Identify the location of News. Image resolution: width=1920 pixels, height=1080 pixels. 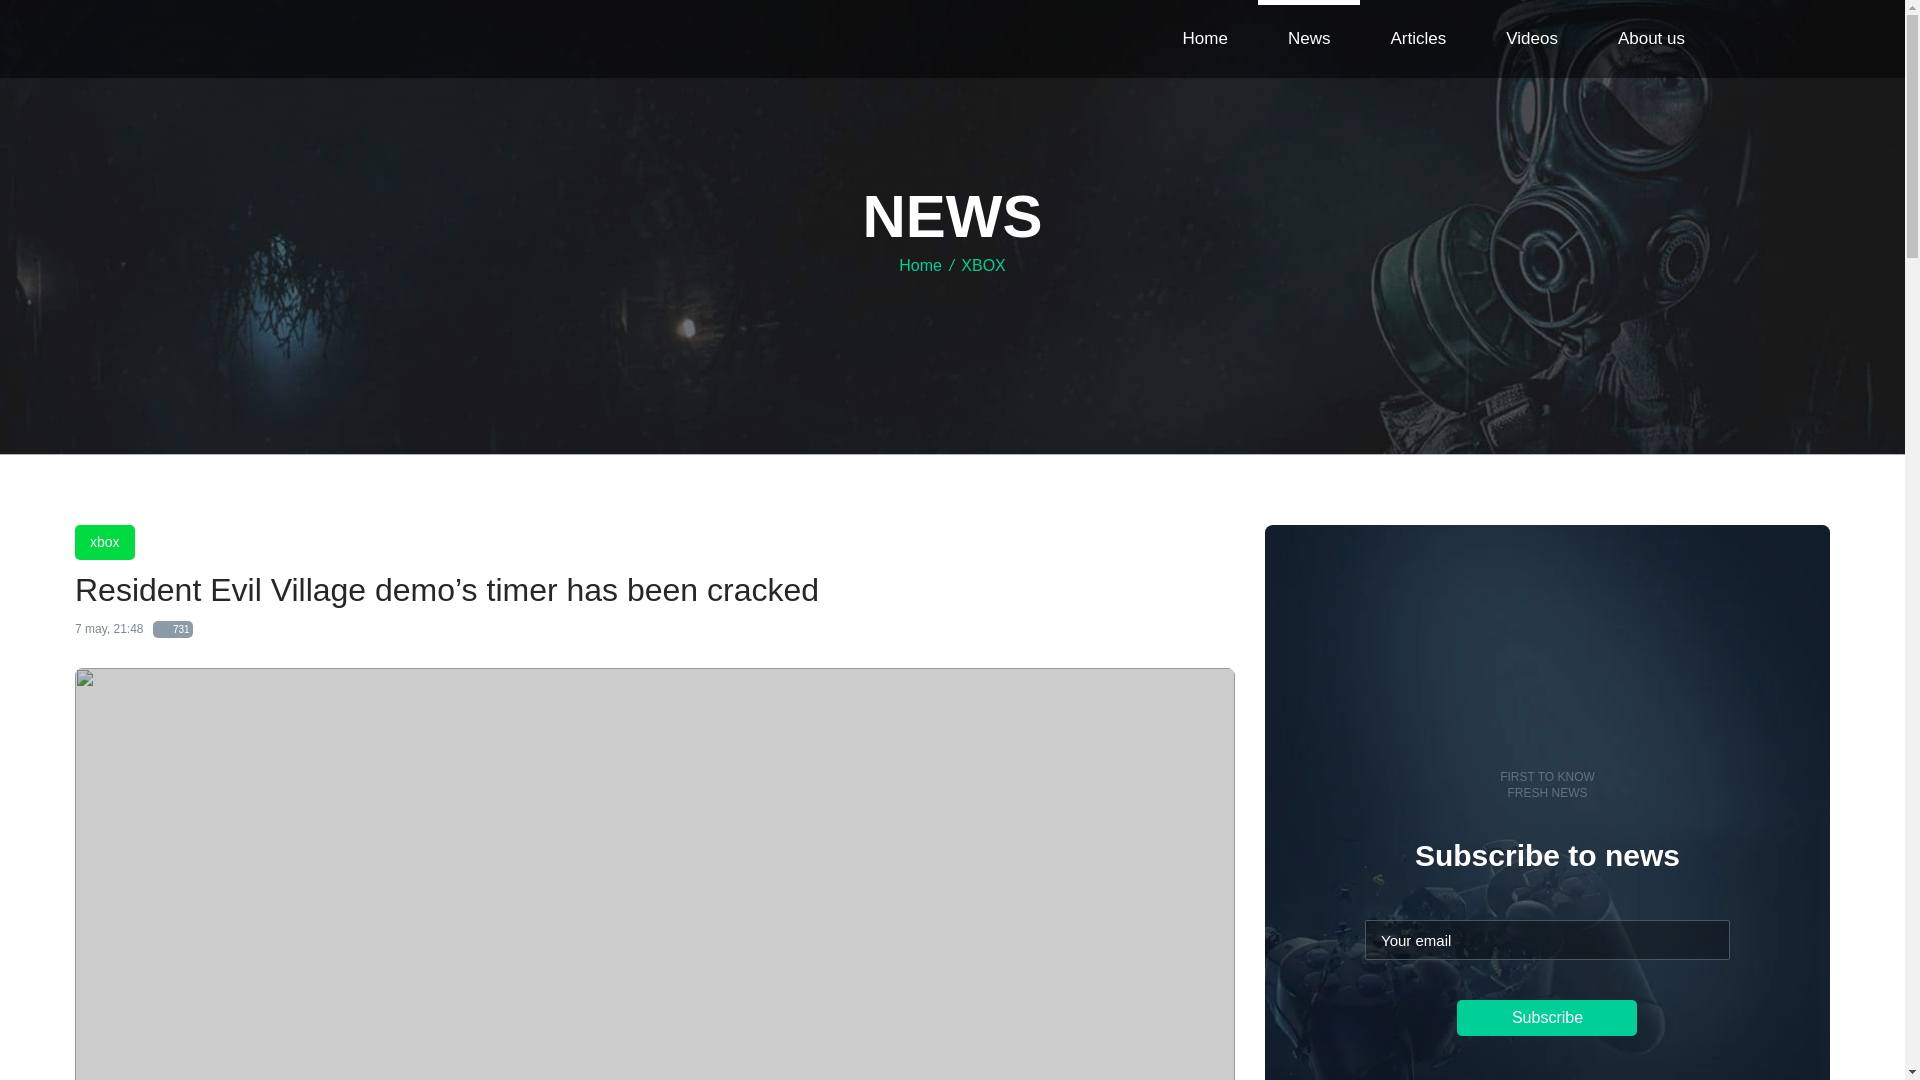
(1309, 39).